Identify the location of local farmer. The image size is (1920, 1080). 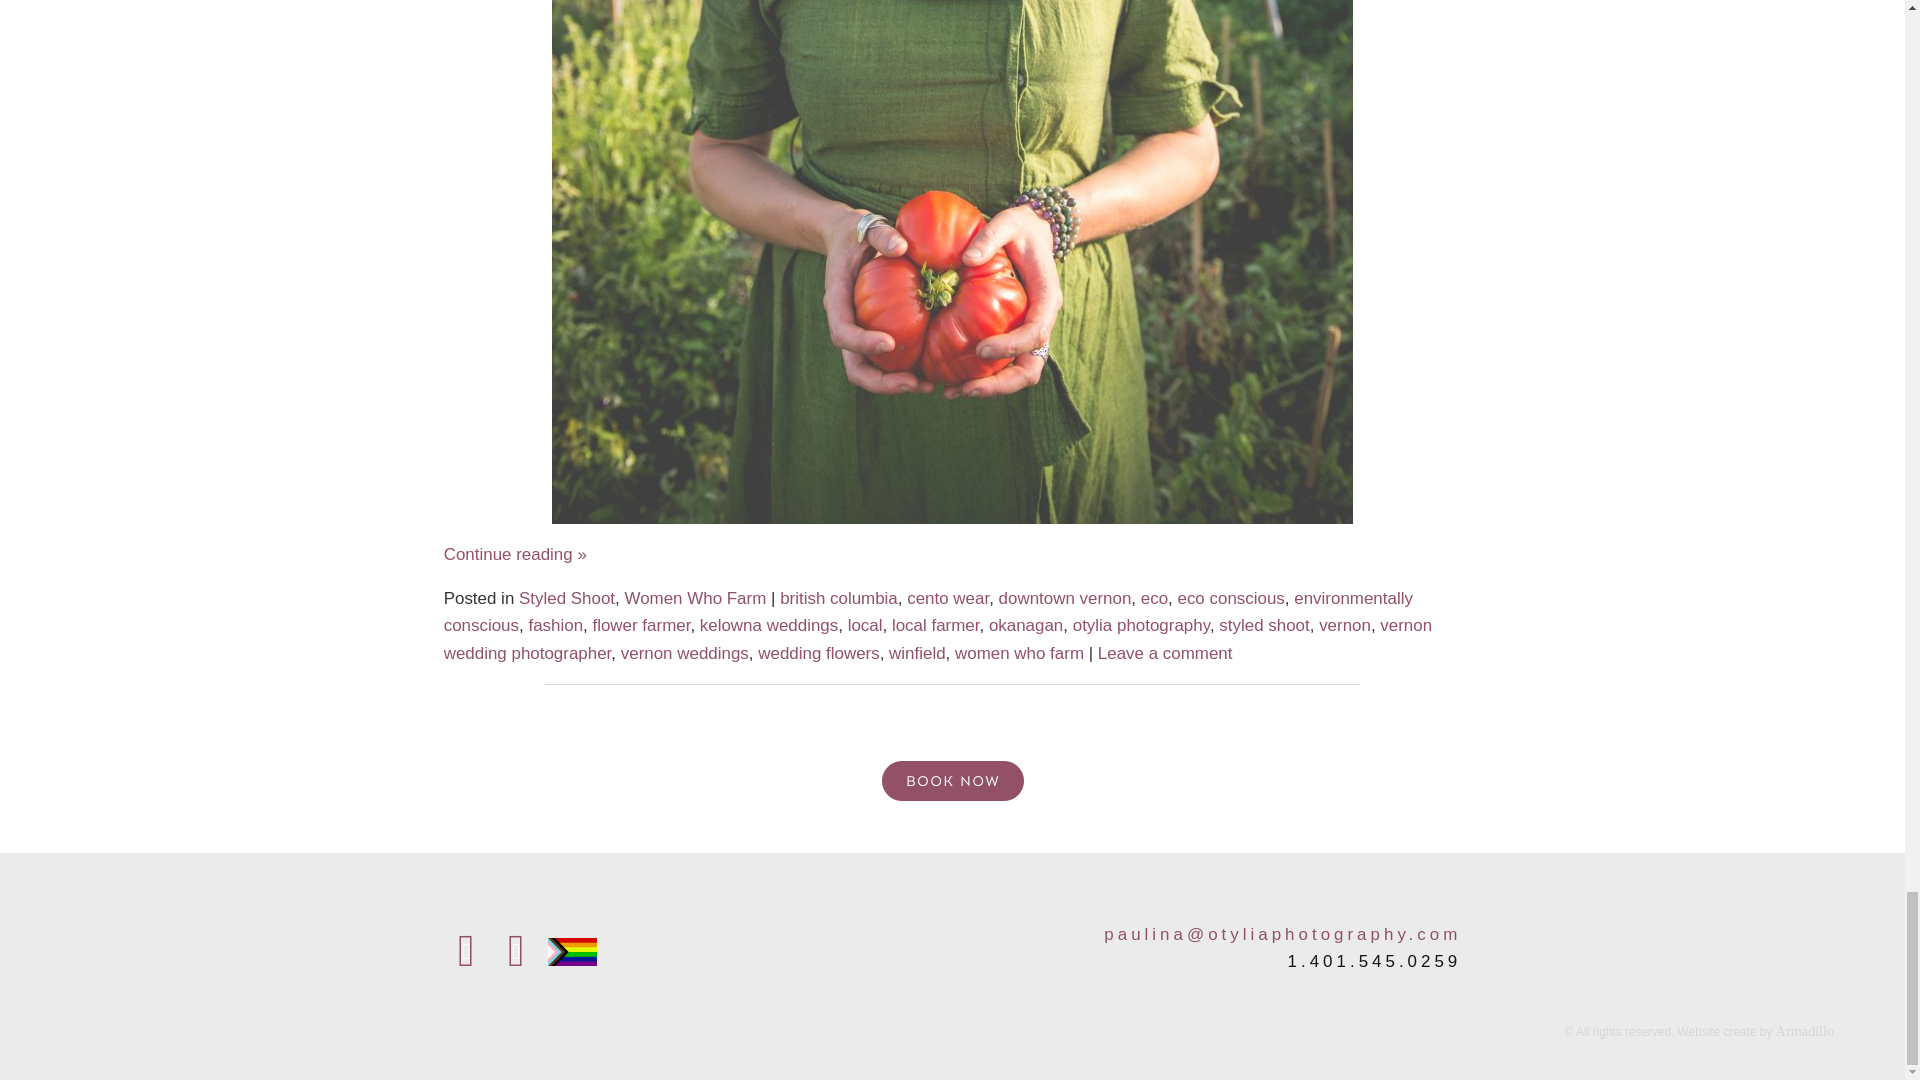
(936, 625).